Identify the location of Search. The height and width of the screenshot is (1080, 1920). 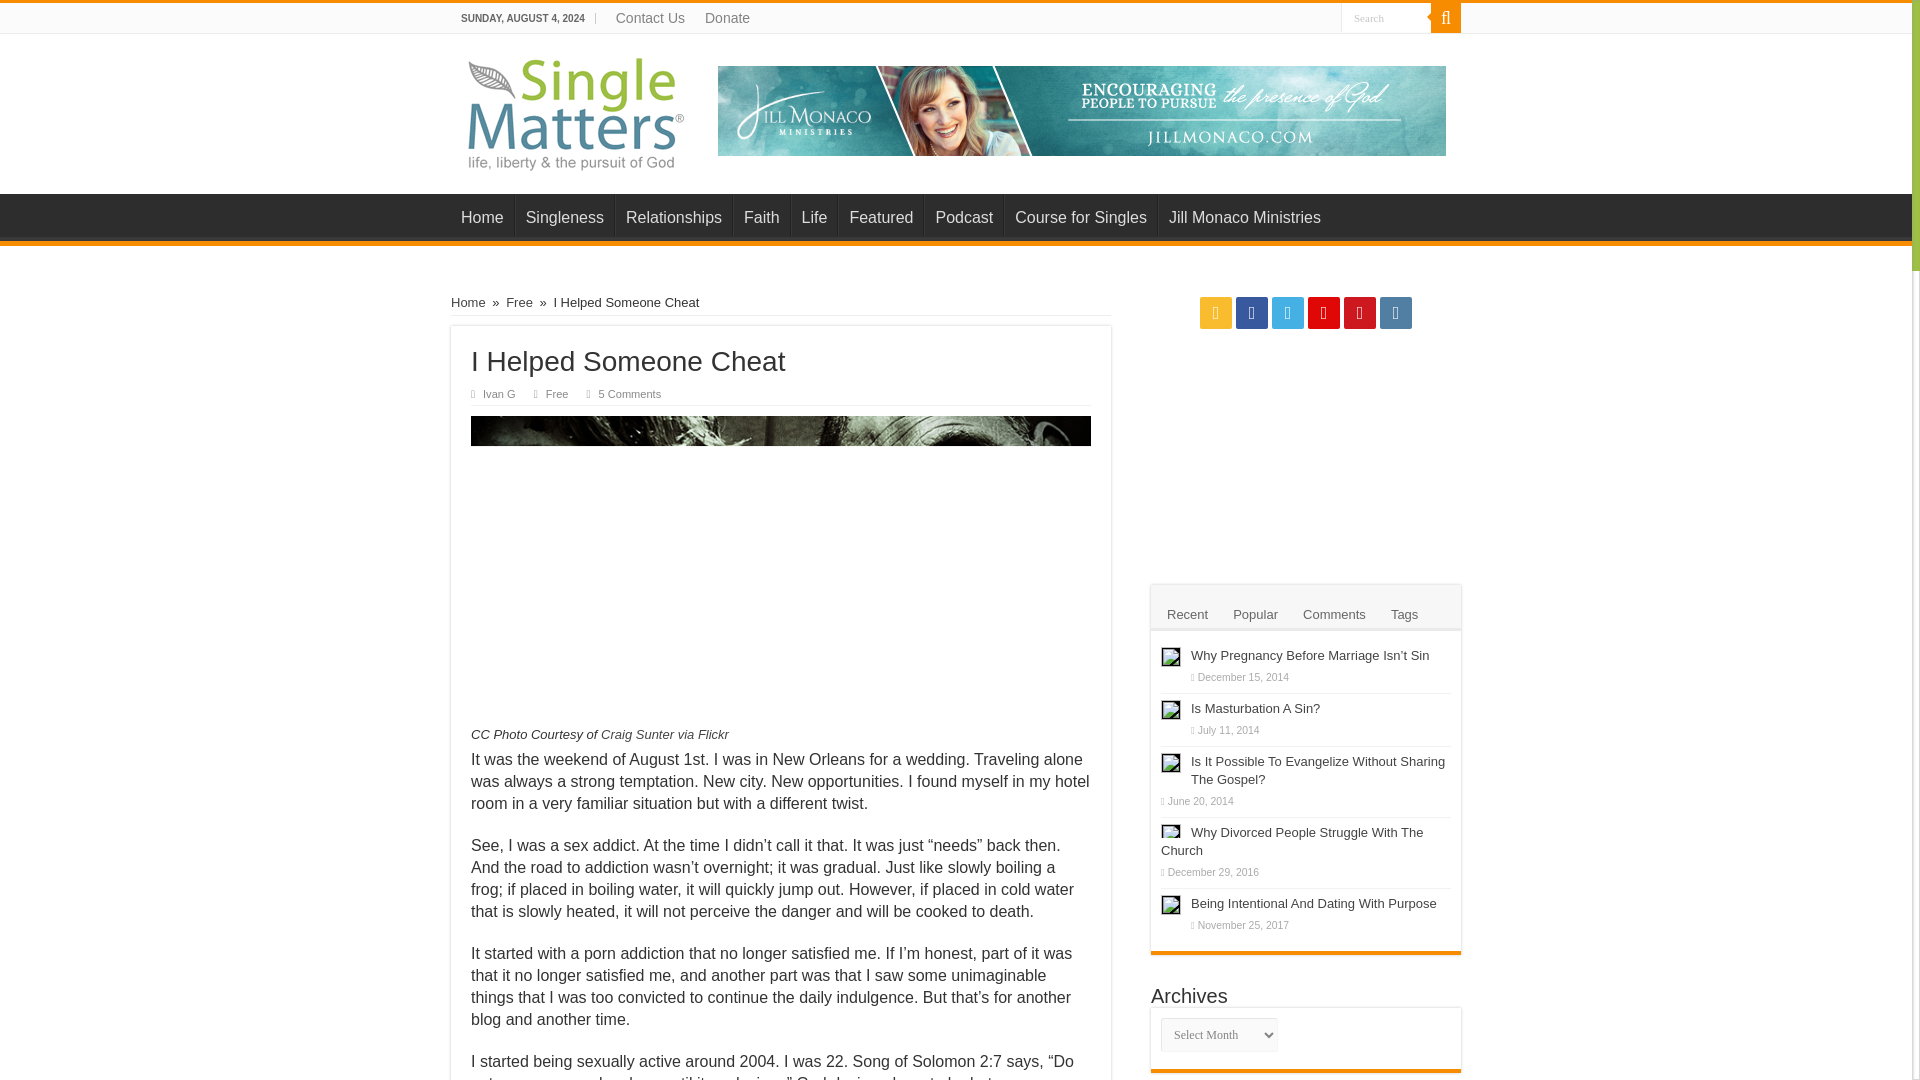
(1385, 18).